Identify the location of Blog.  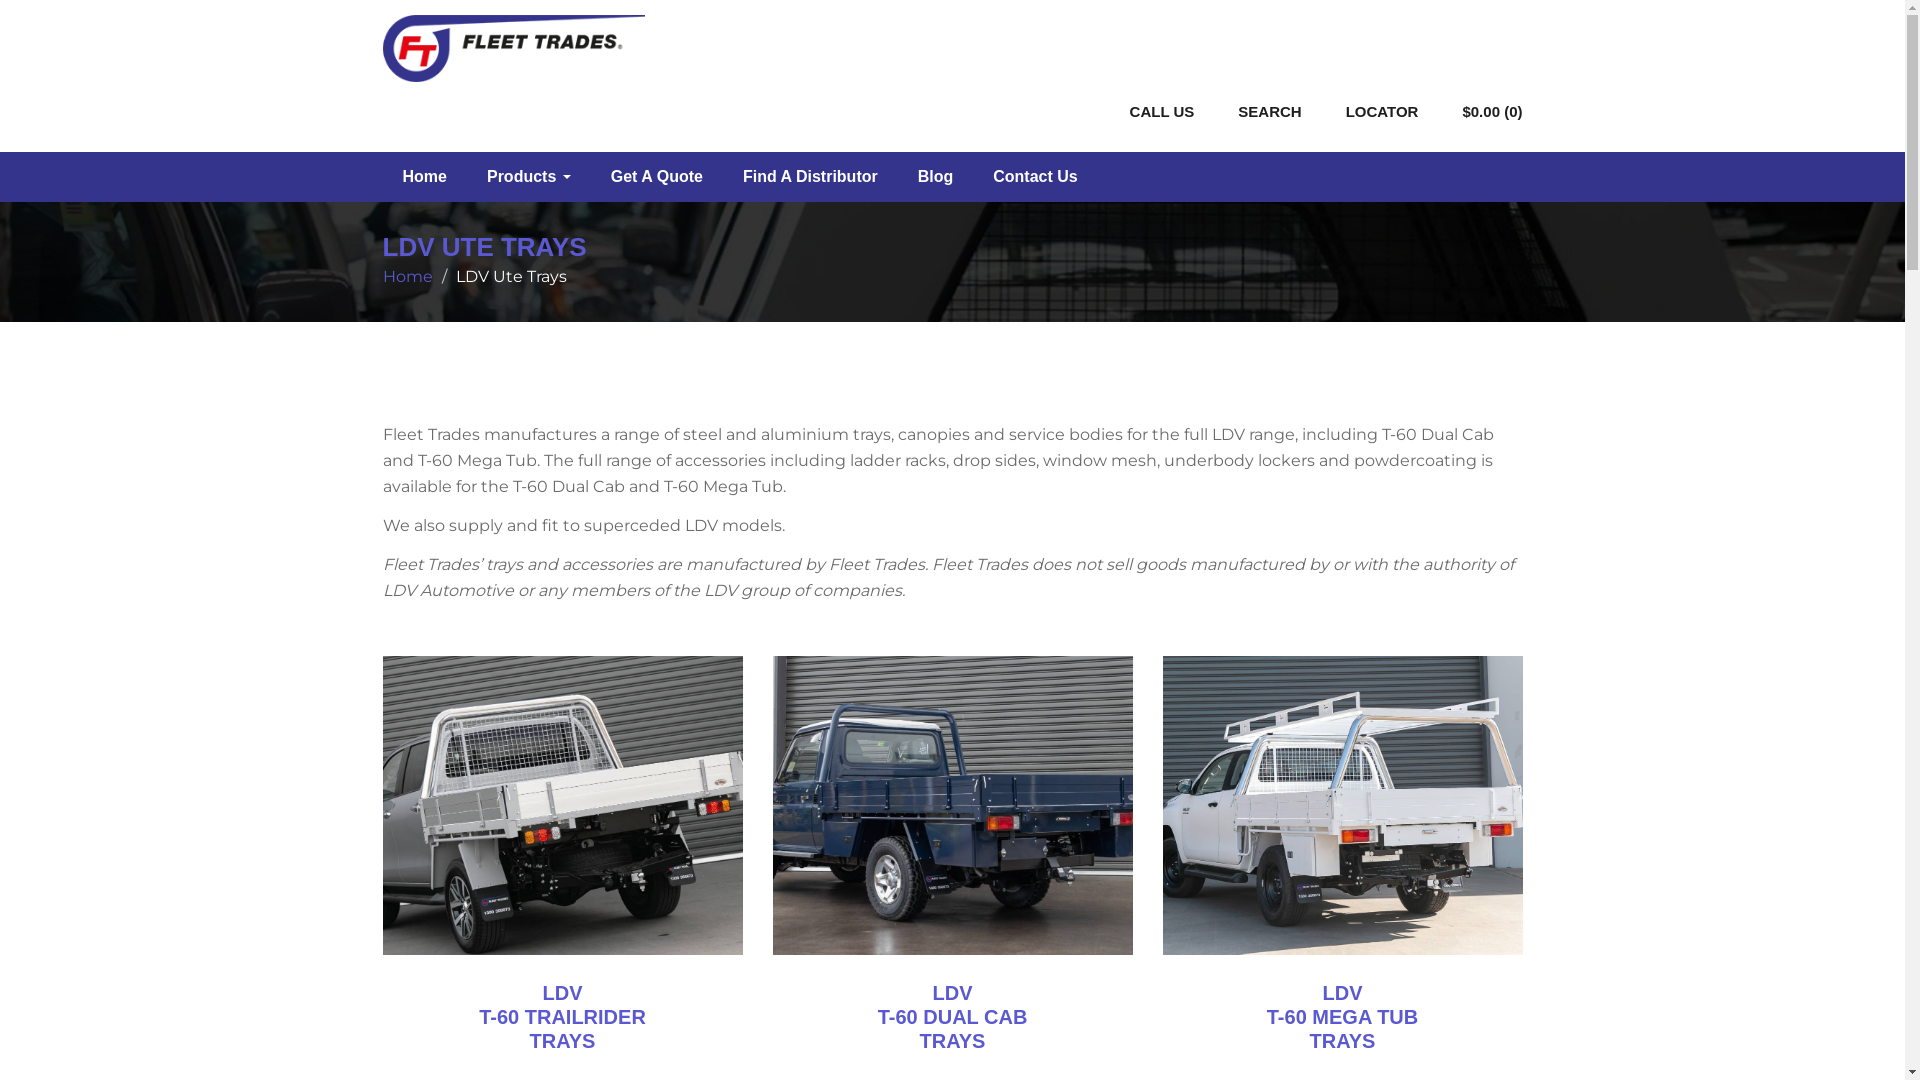
(936, 177).